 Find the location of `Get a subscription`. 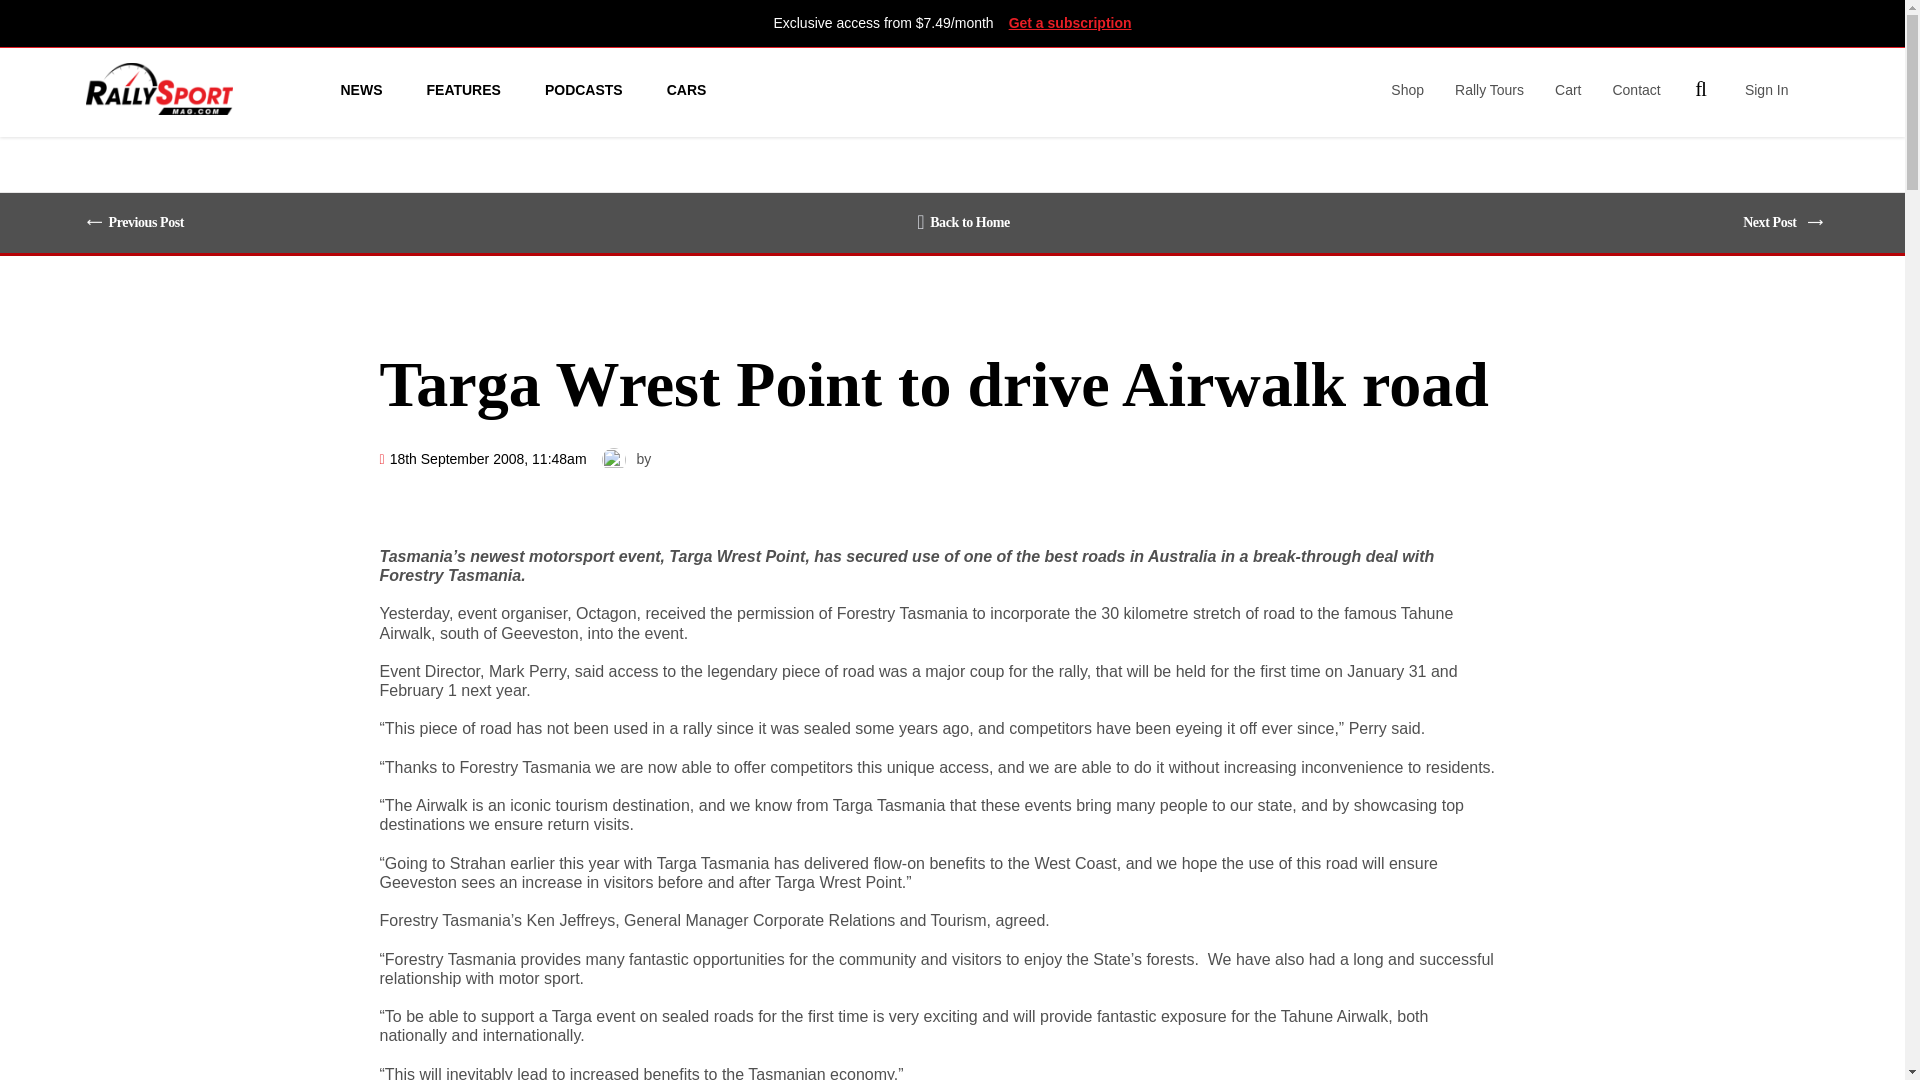

Get a subscription is located at coordinates (1070, 23).